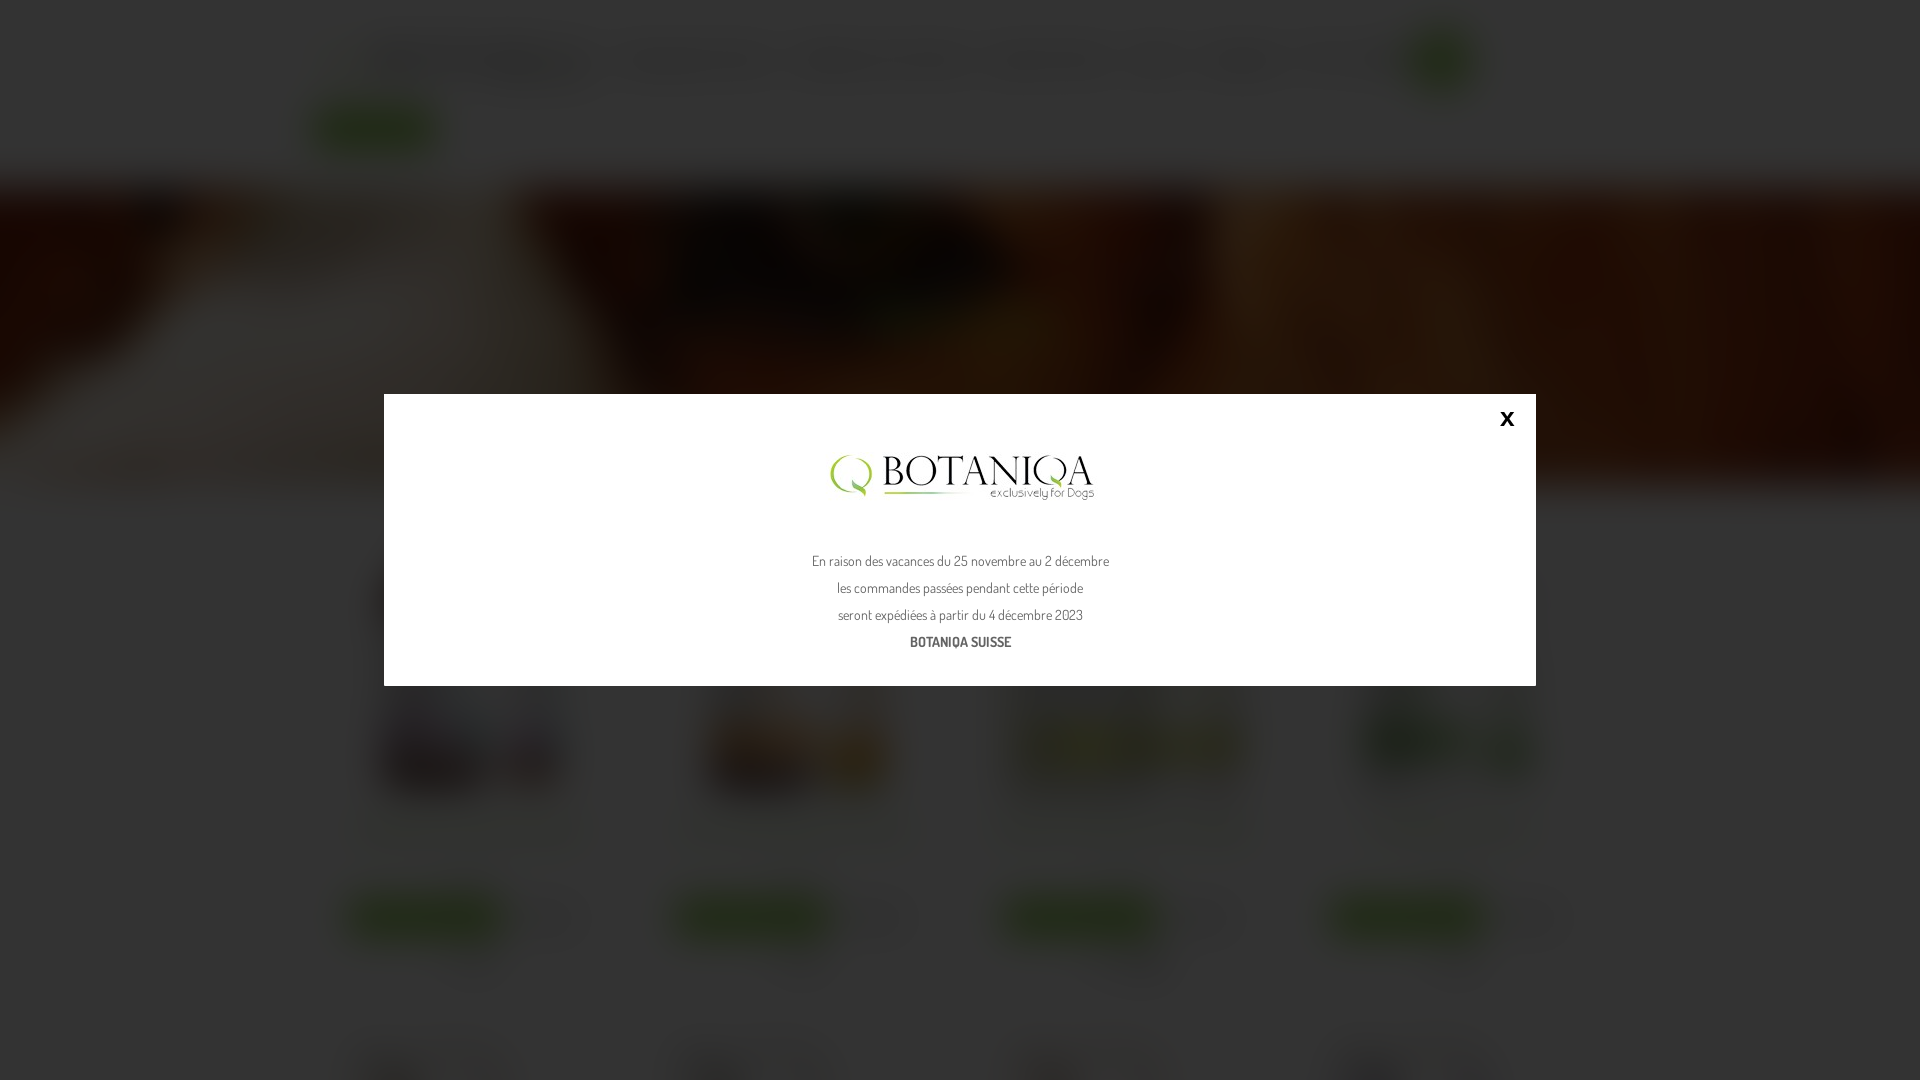 The height and width of the screenshot is (1080, 1920). I want to click on 250ml, so click(782, 962).